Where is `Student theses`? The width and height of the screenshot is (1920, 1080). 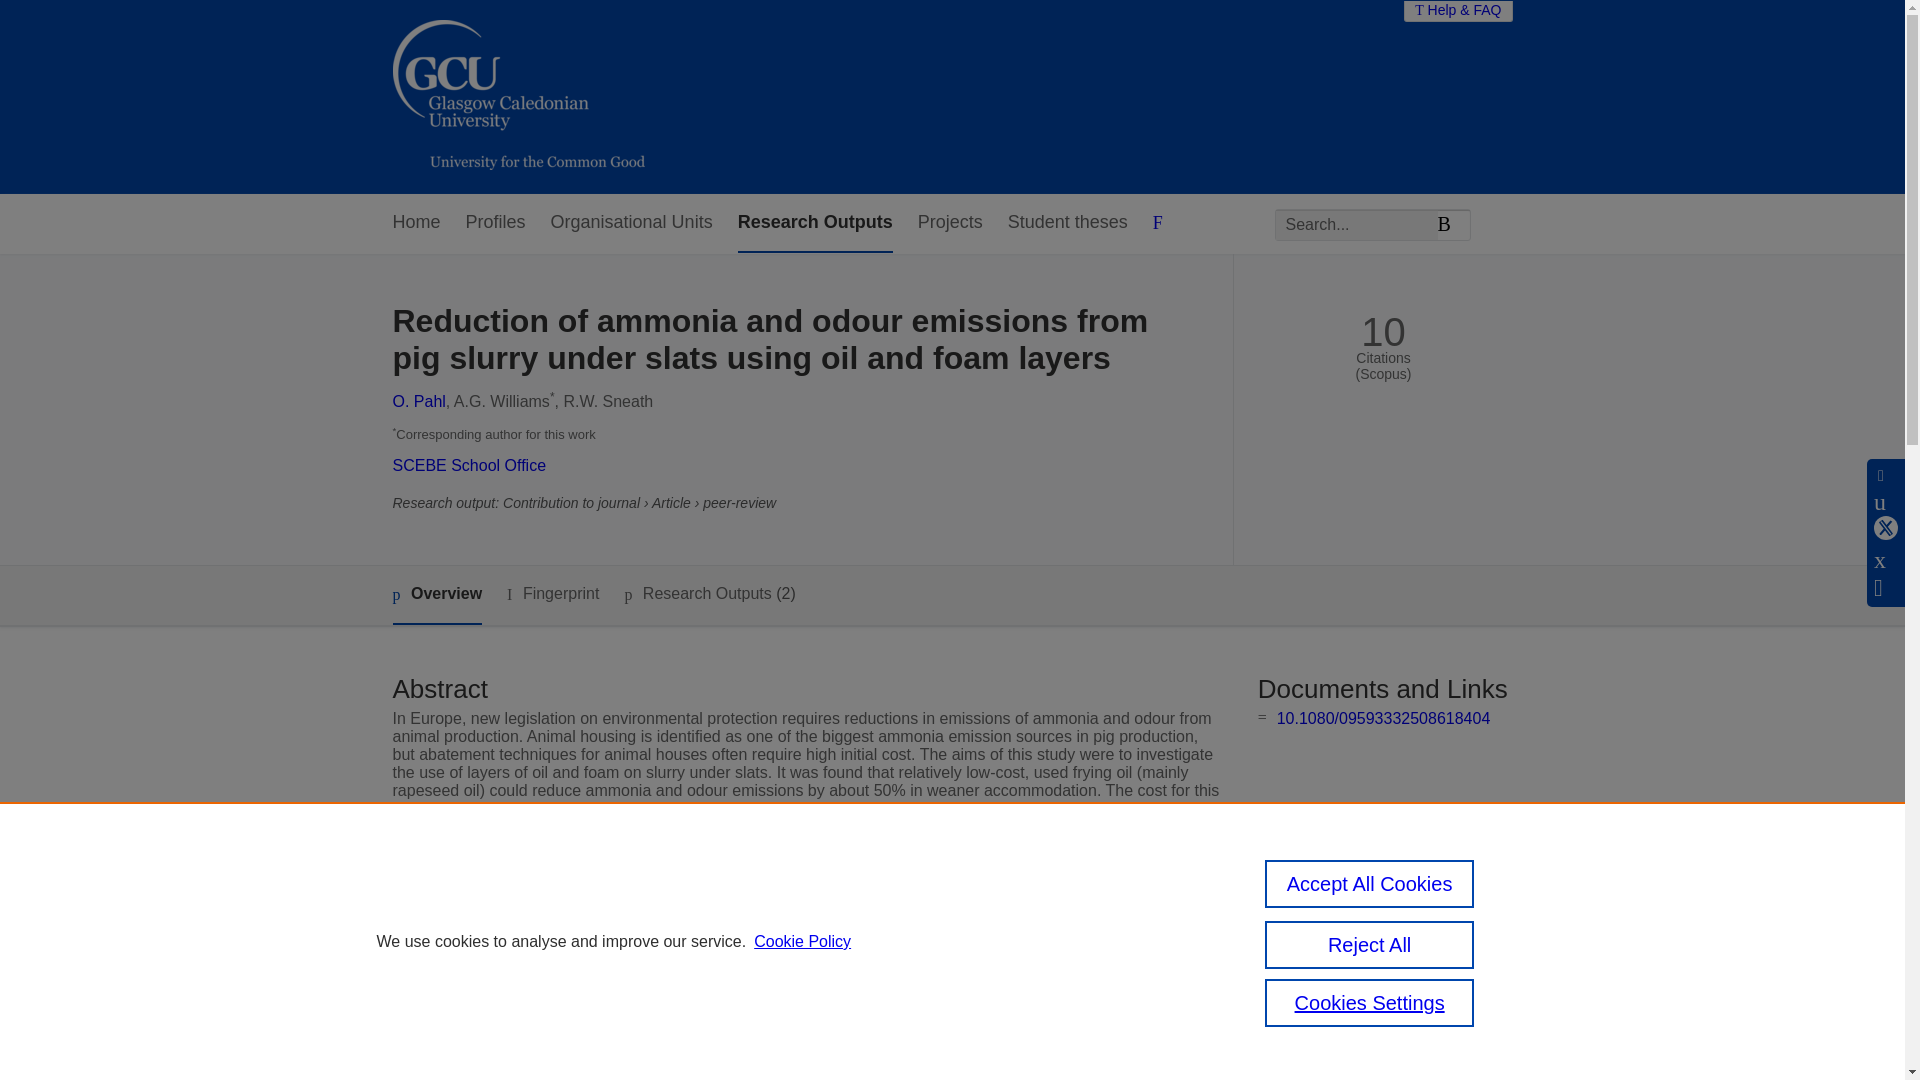
Student theses is located at coordinates (1068, 223).